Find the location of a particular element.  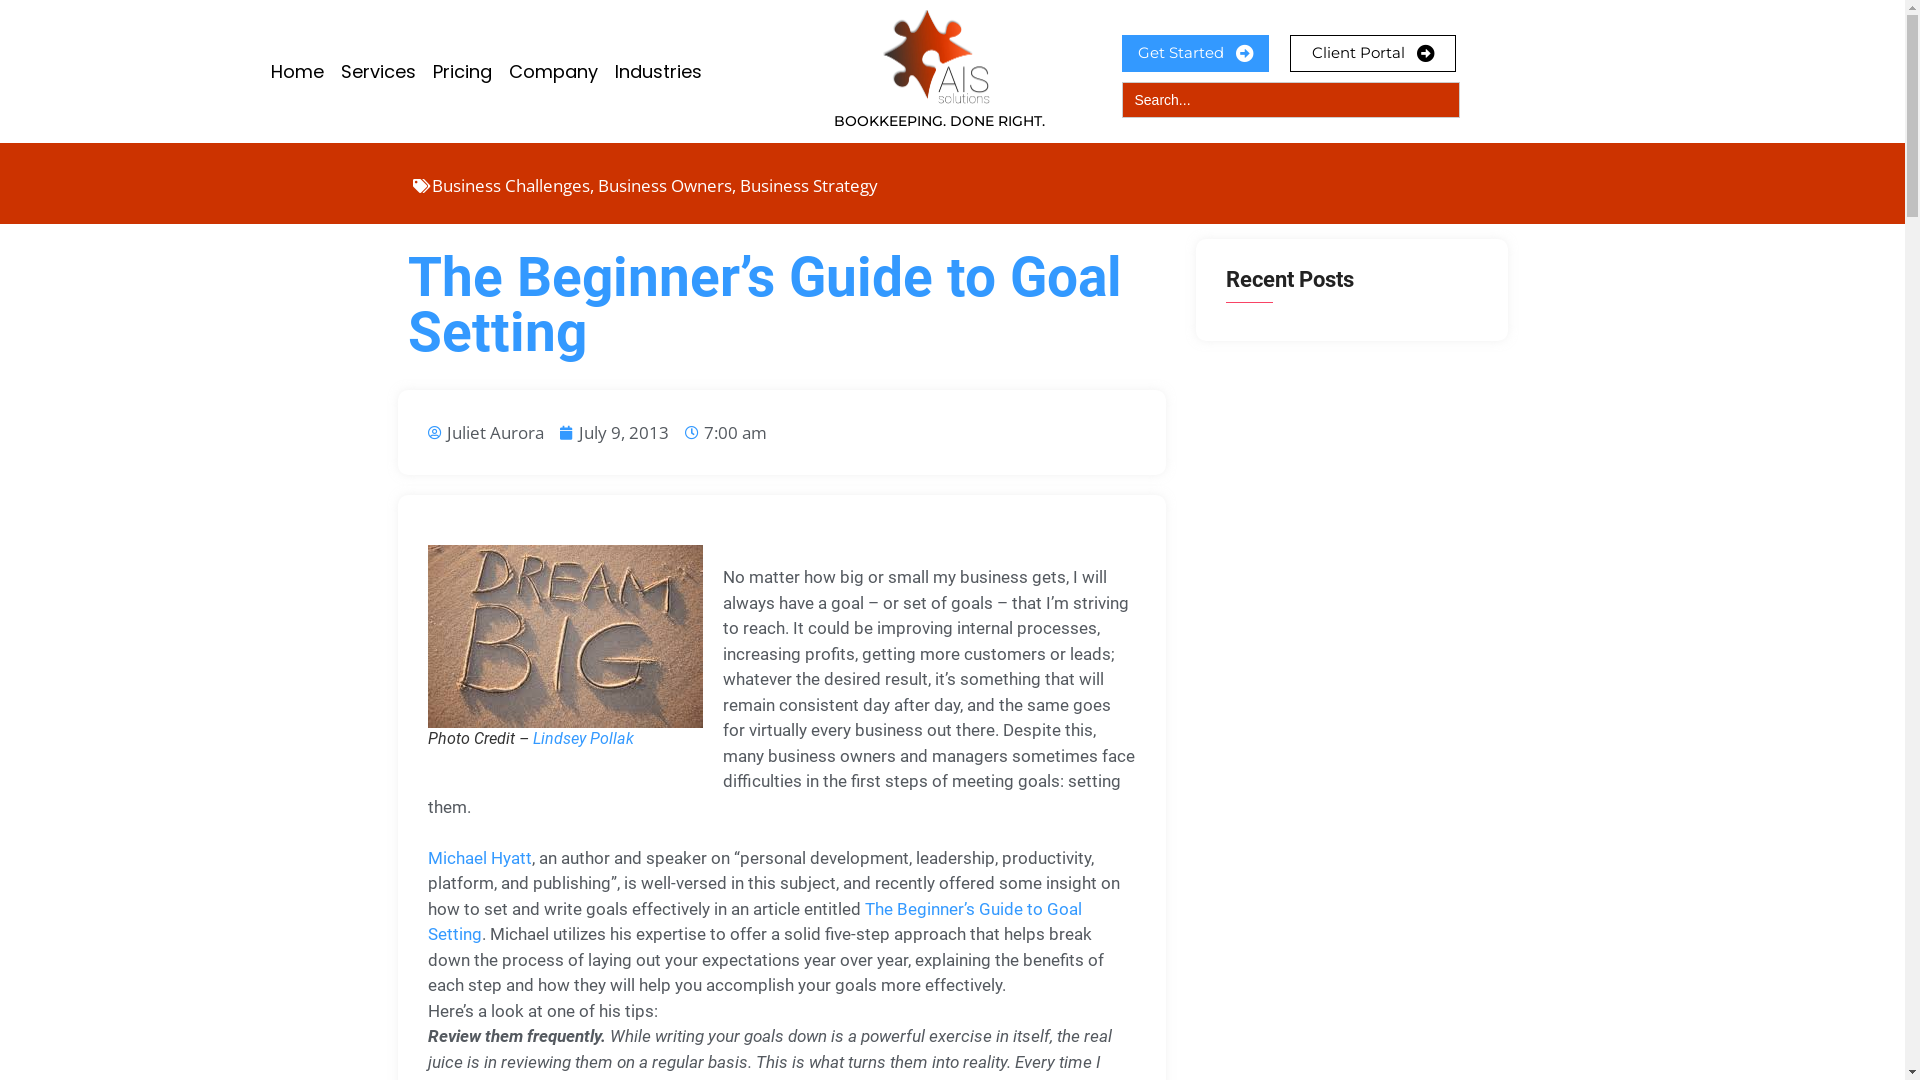

Get Started is located at coordinates (1196, 54).